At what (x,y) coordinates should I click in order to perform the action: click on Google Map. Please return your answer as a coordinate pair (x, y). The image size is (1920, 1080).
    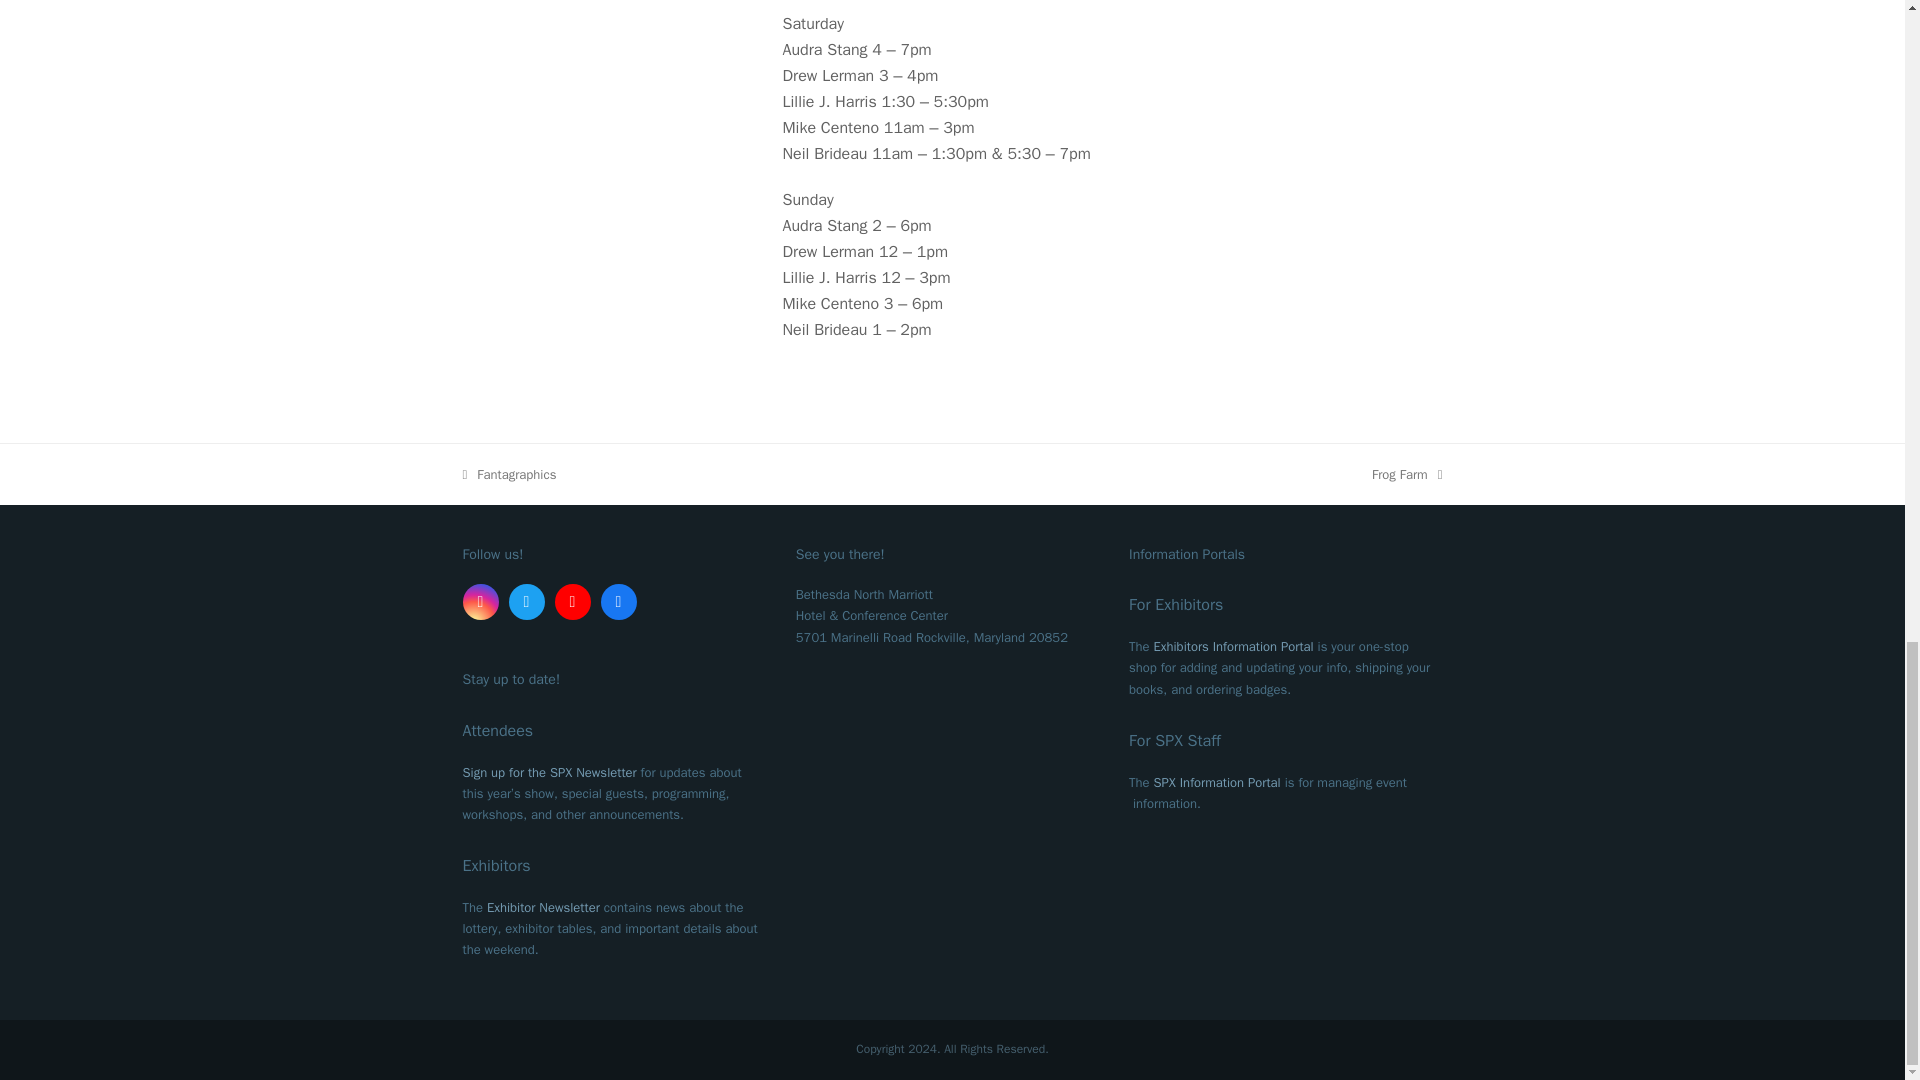
    Looking at the image, I should click on (572, 602).